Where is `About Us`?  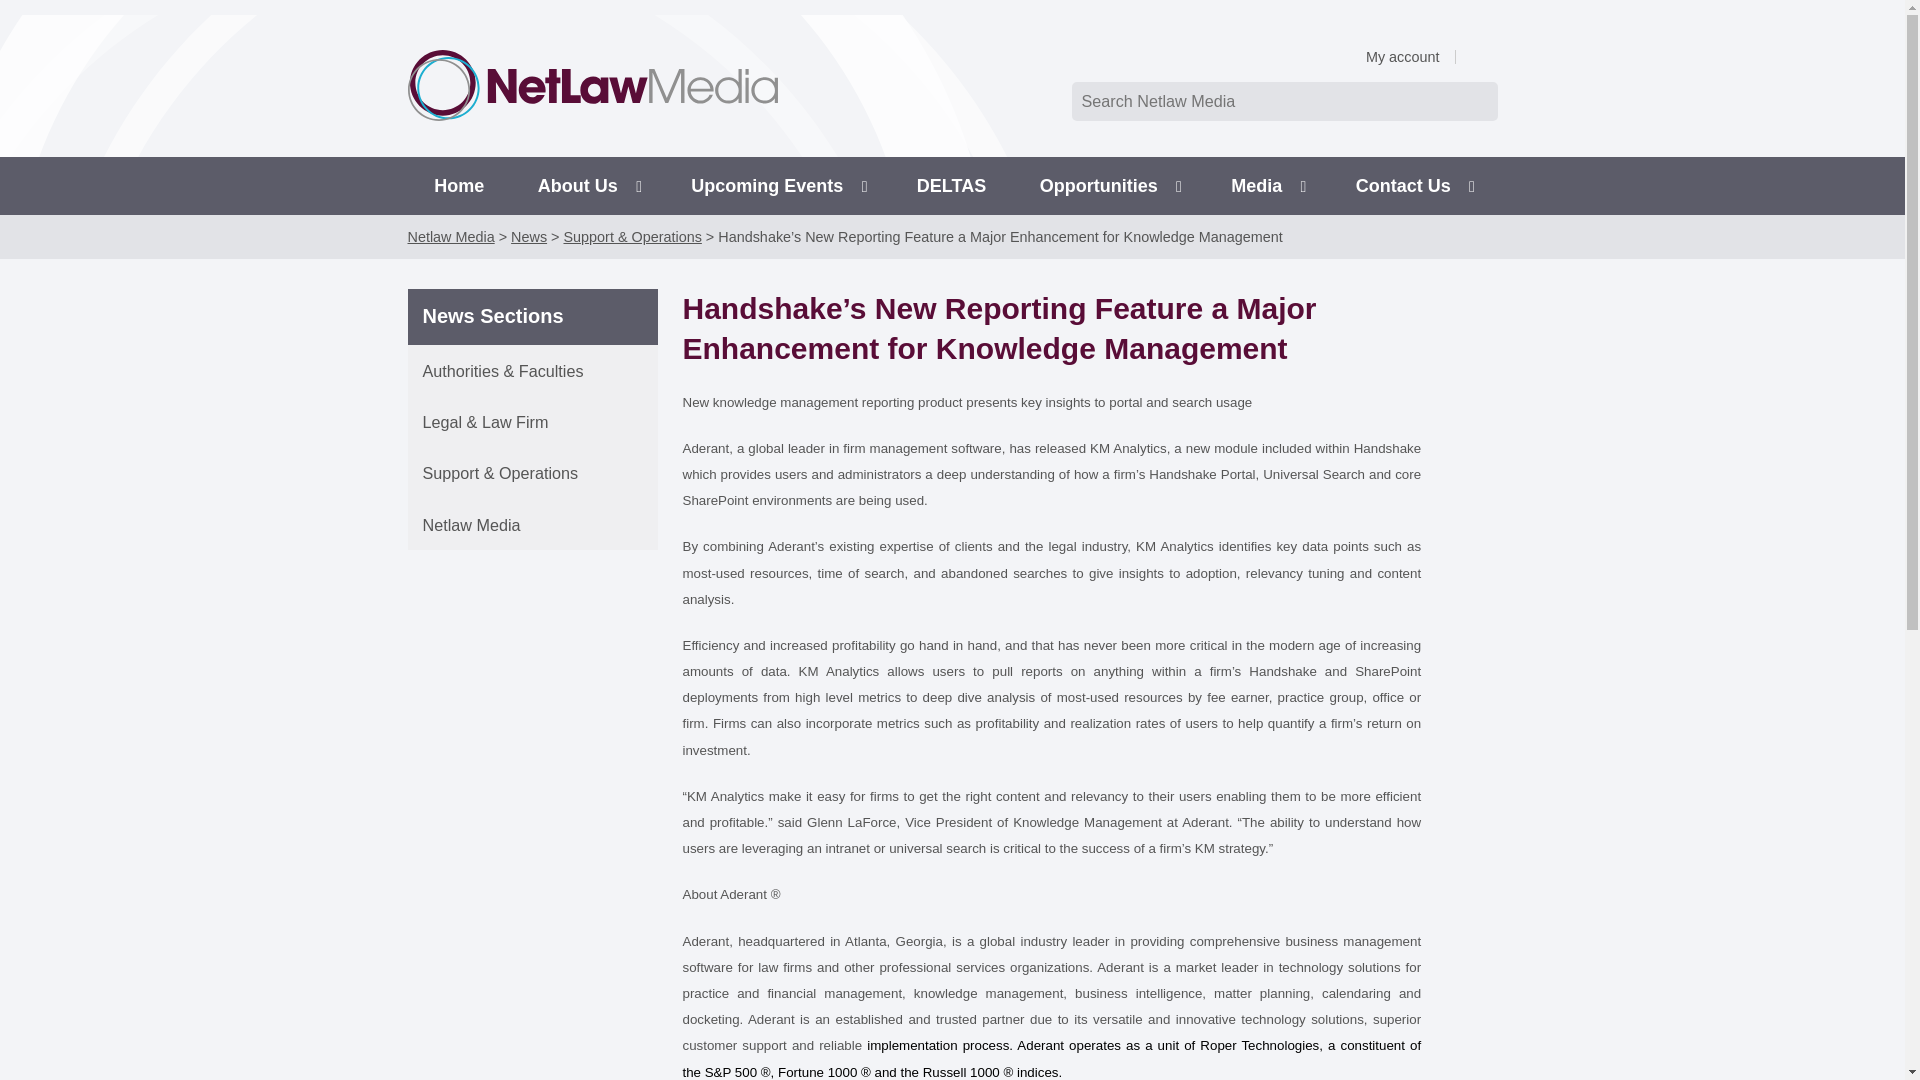
About Us is located at coordinates (587, 185).